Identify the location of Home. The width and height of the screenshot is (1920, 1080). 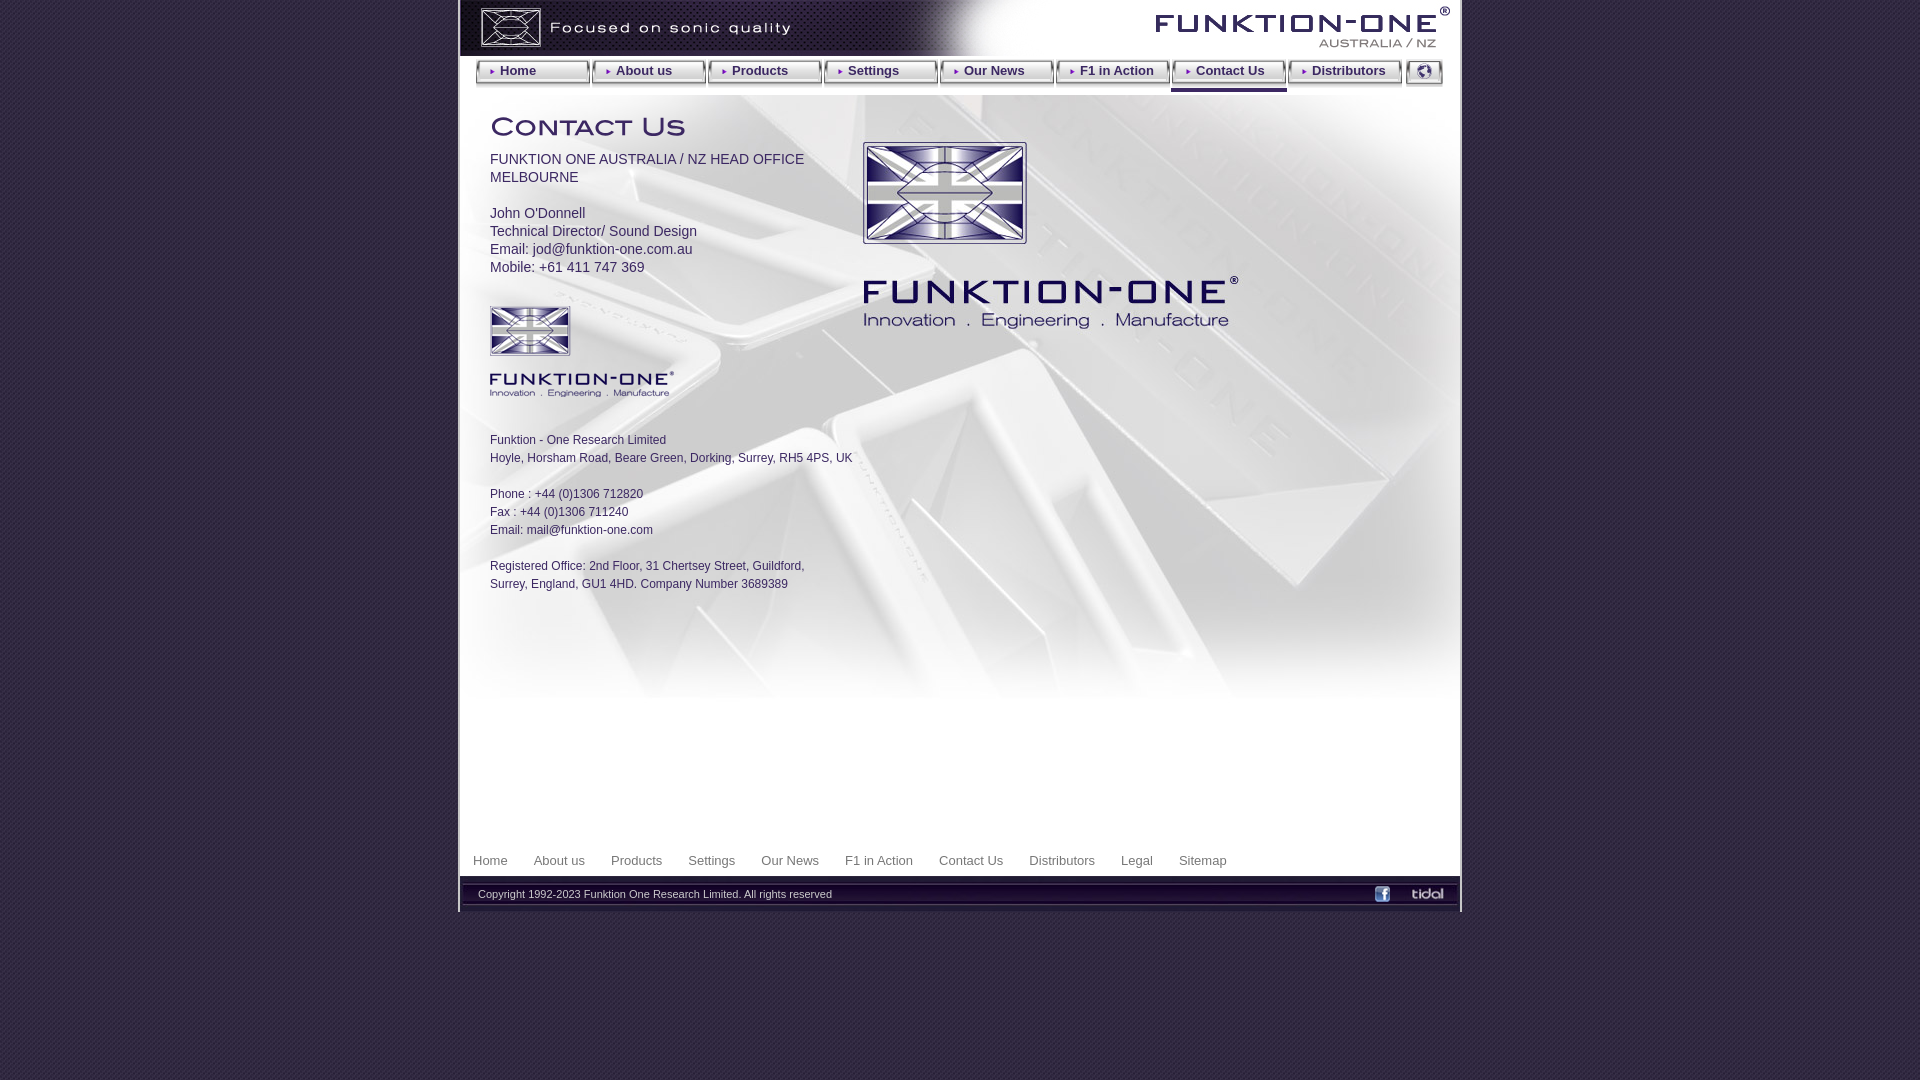
(533, 73).